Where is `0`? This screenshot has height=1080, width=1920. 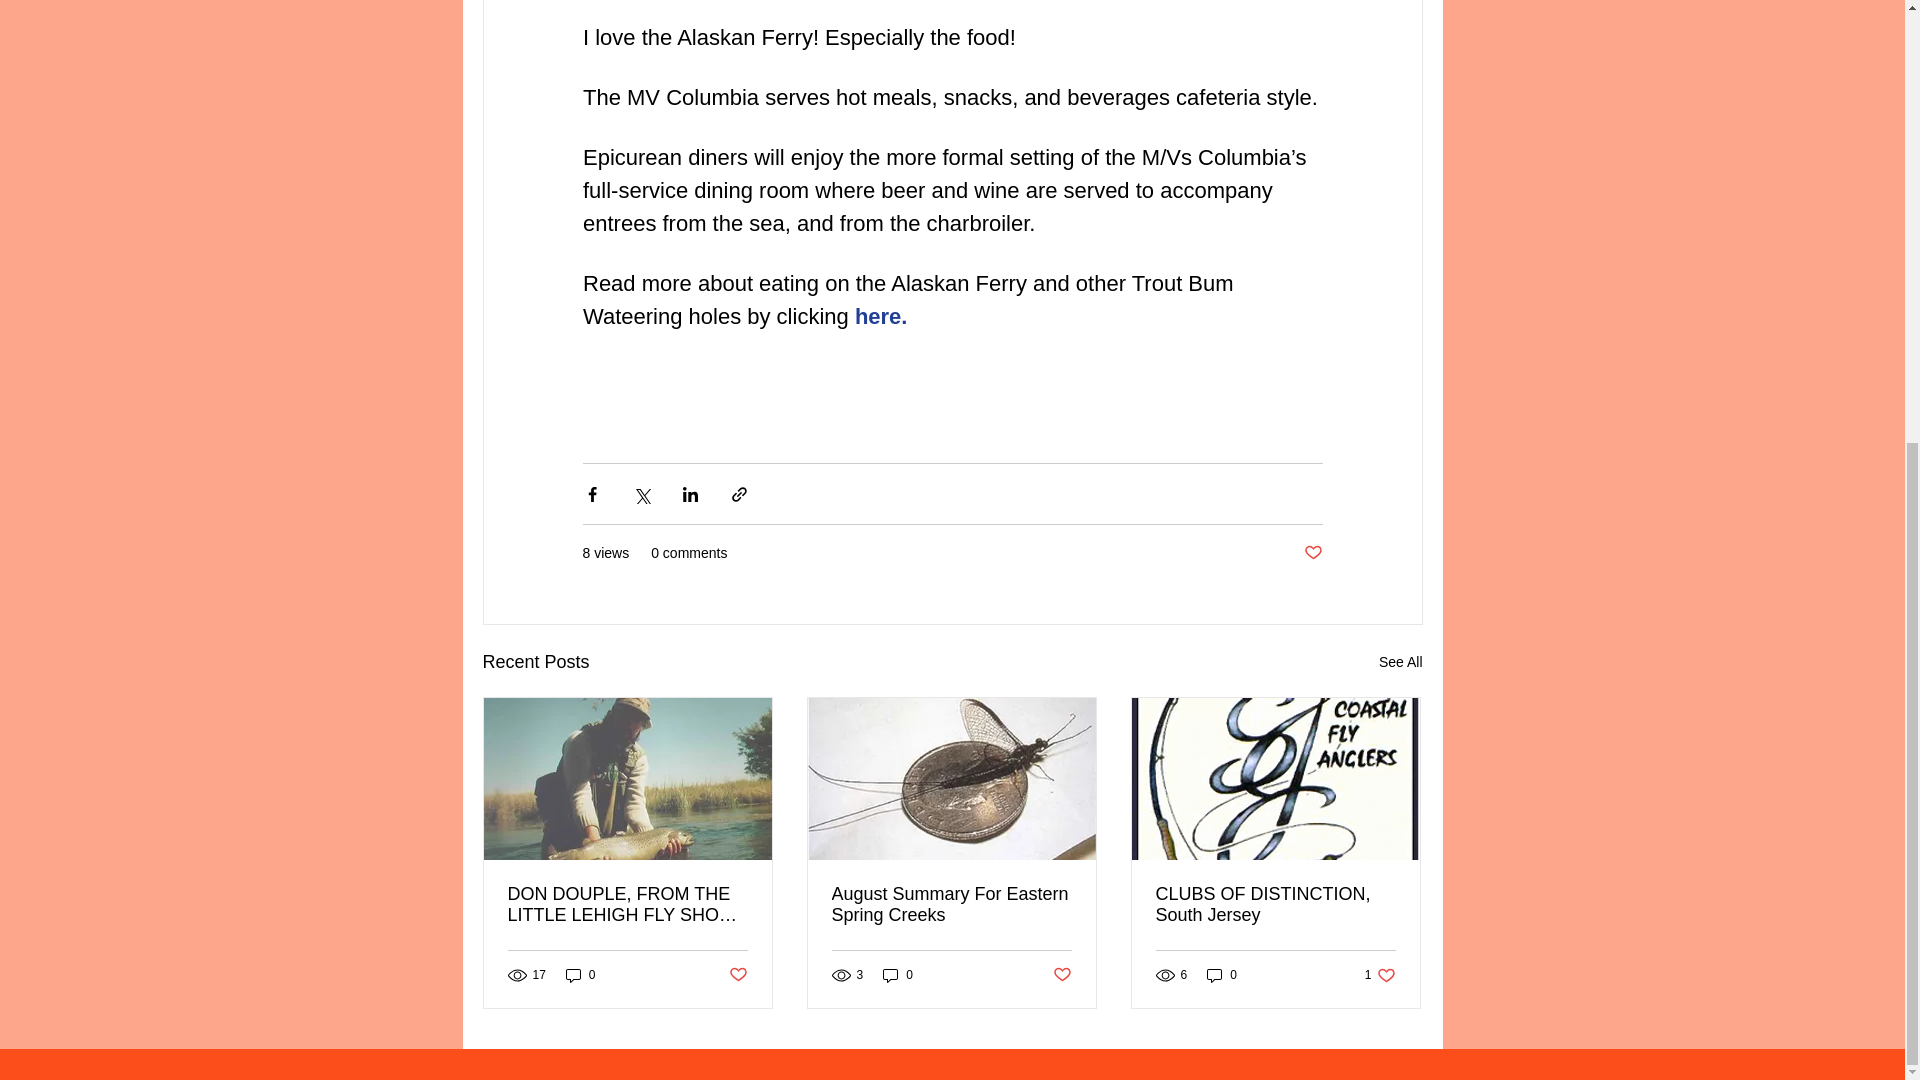 0 is located at coordinates (1222, 974).